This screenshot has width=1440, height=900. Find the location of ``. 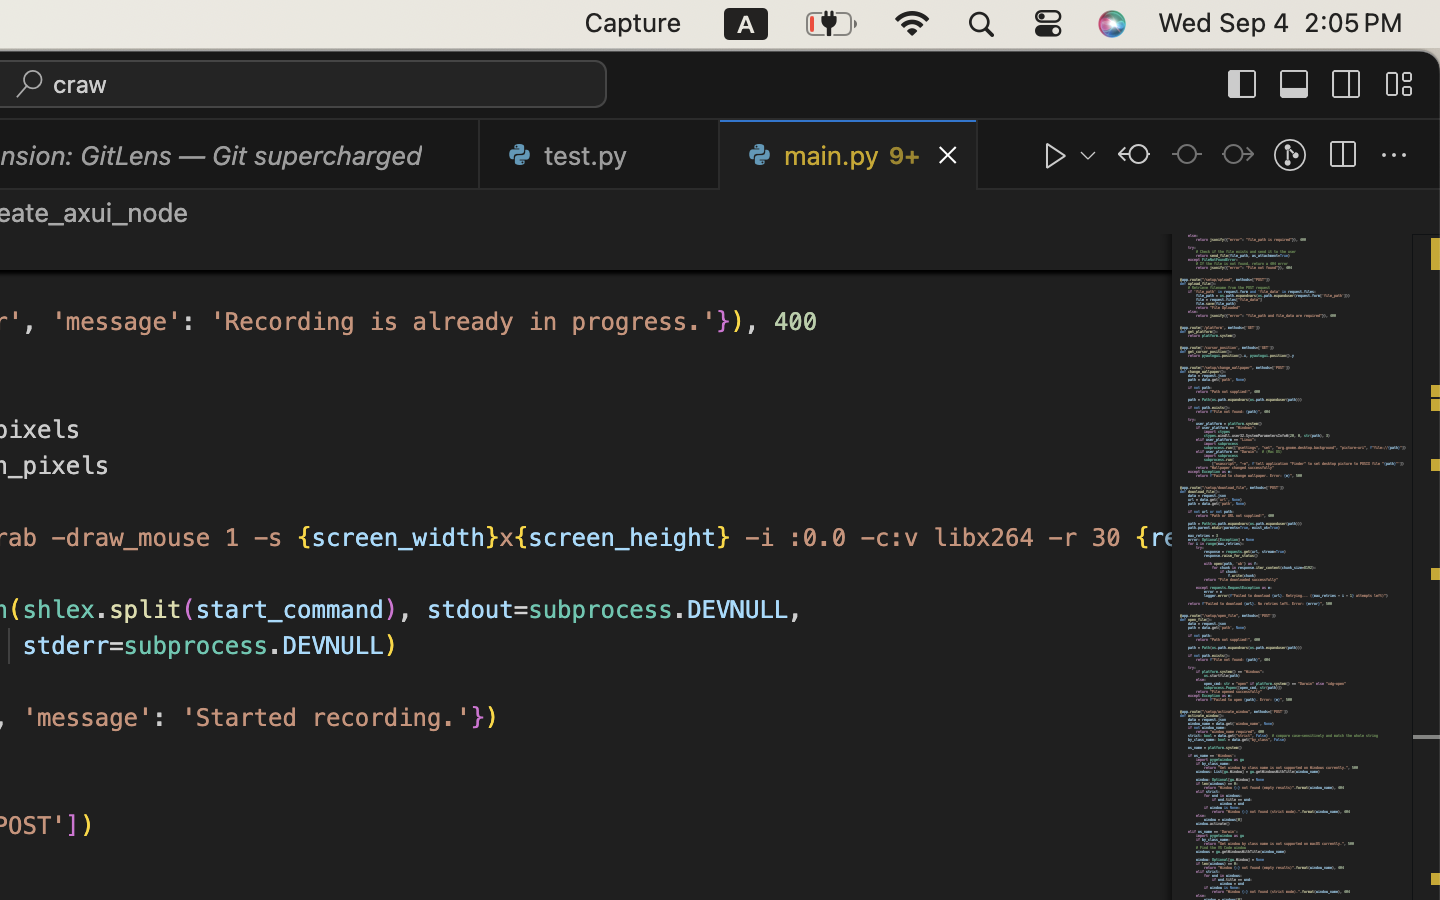

 is located at coordinates (1399, 84).